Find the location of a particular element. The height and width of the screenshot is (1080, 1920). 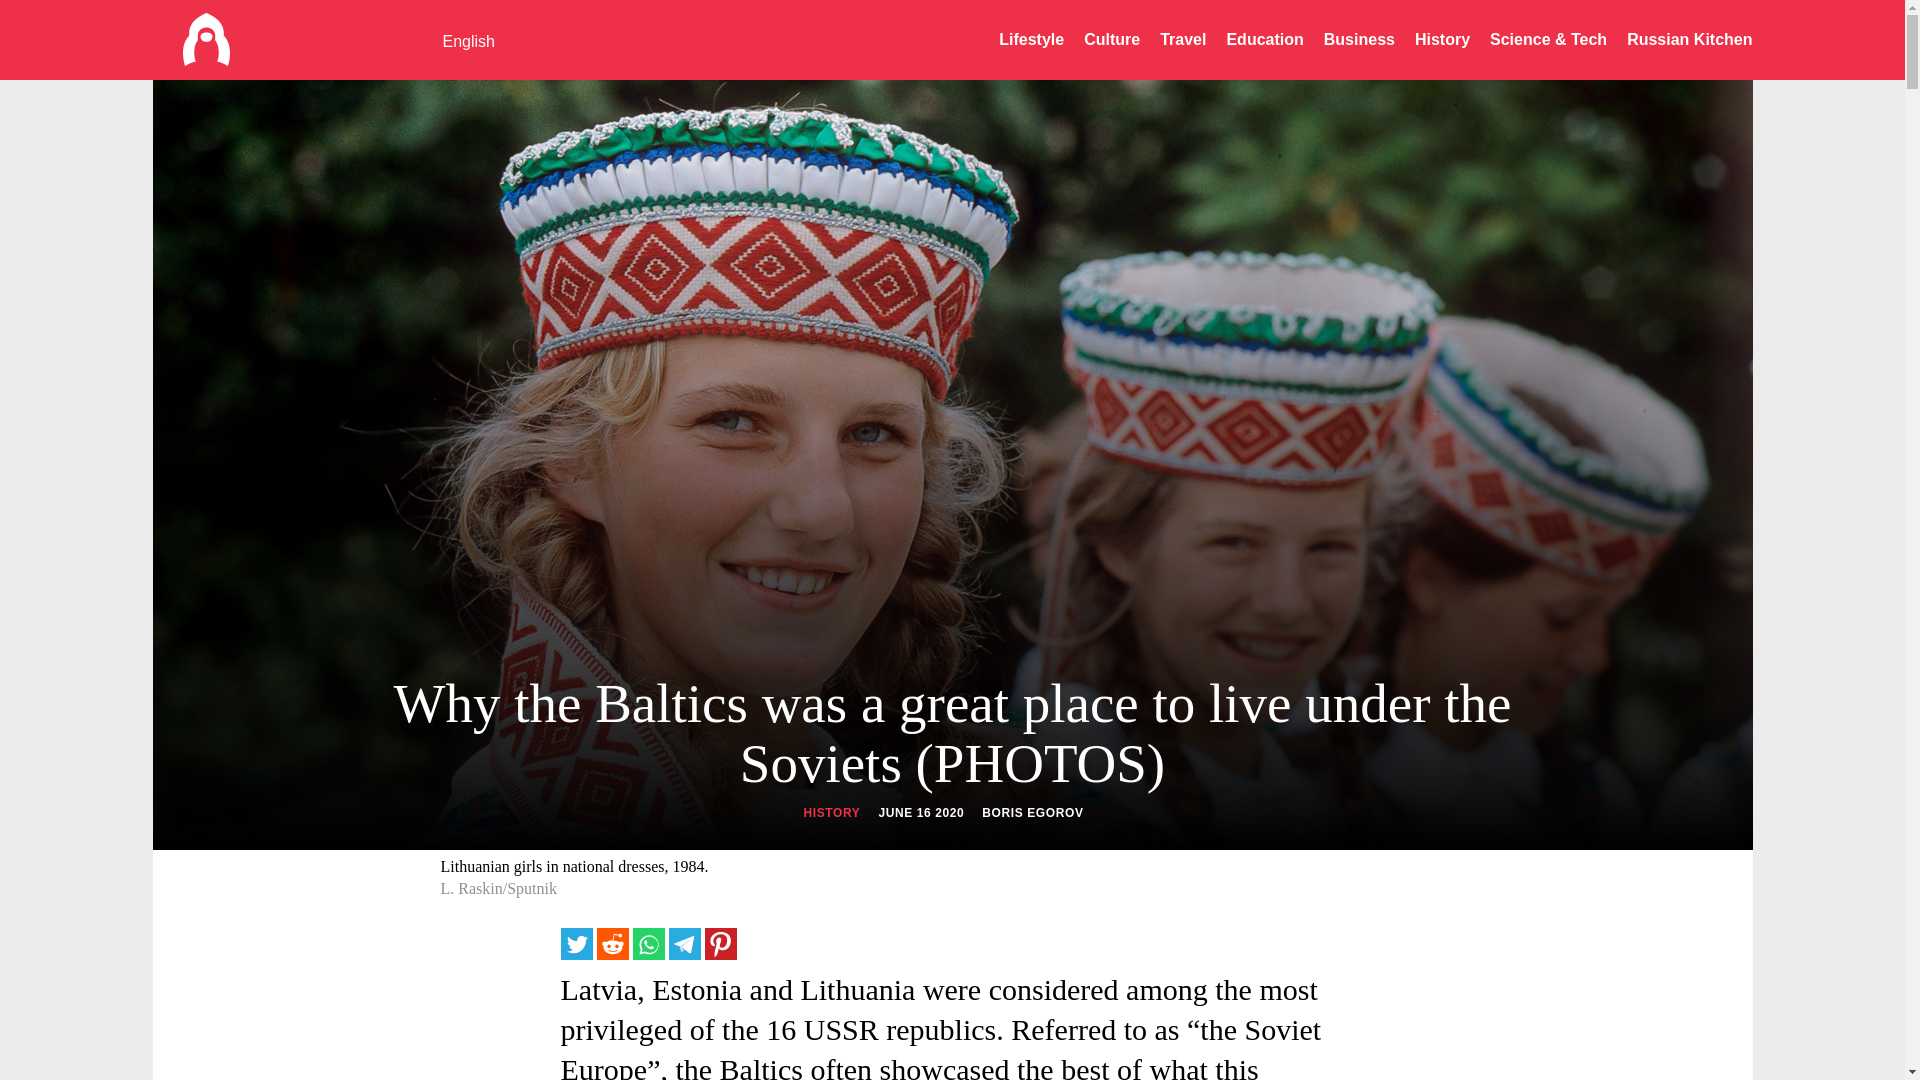

BORIS EGOROV is located at coordinates (1032, 812).